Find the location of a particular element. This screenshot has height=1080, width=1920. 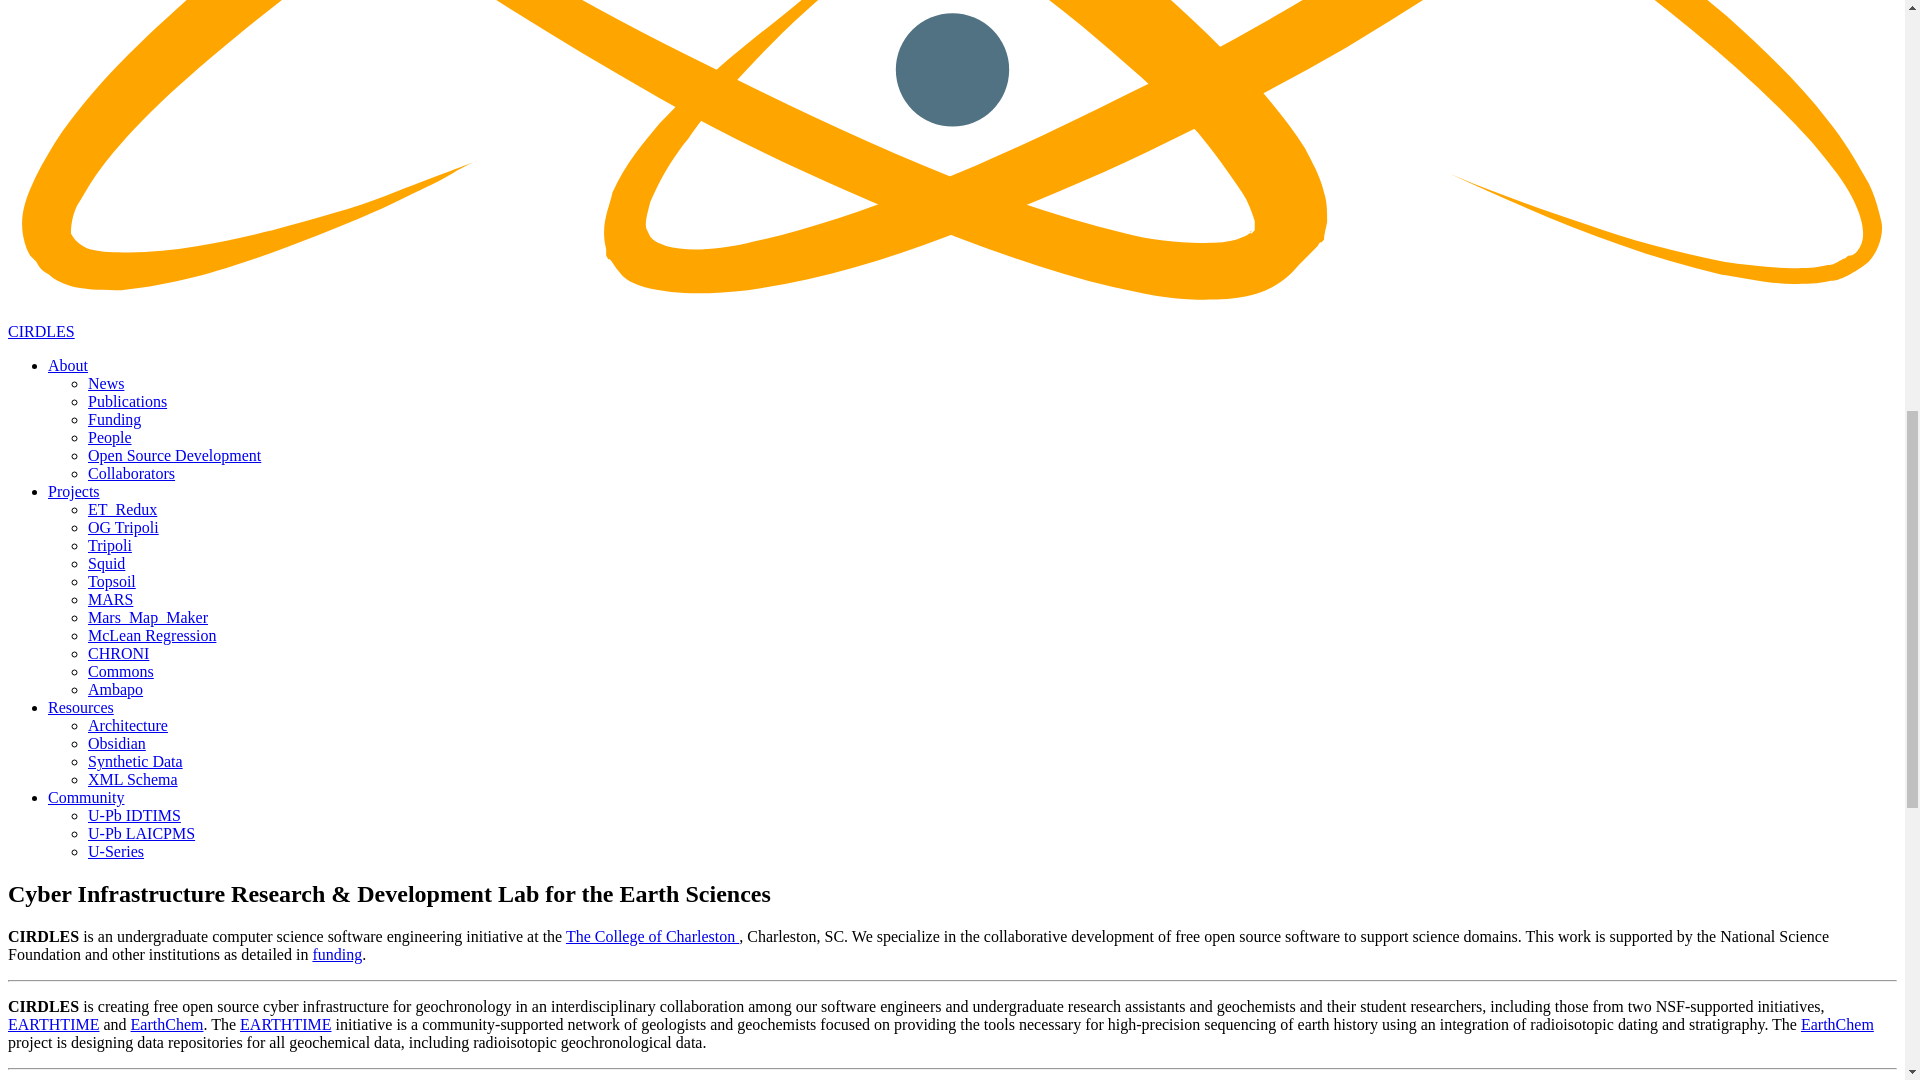

Obsidian is located at coordinates (116, 743).